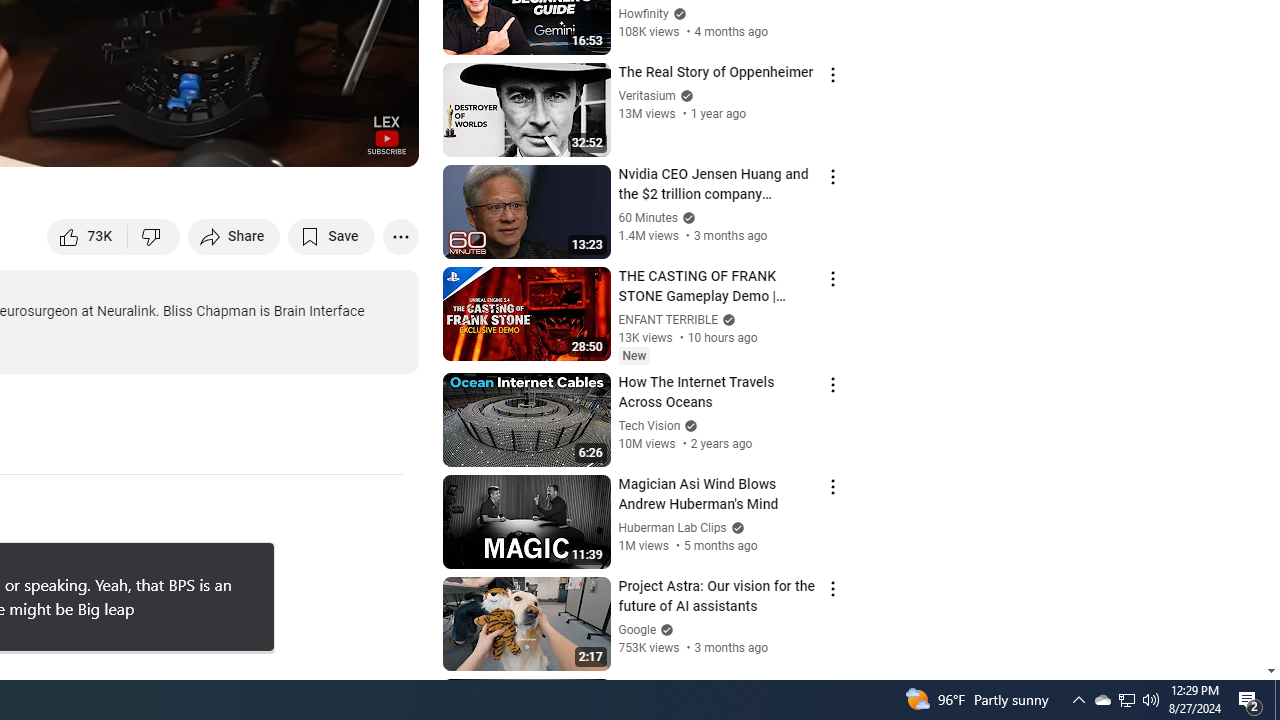 This screenshot has height=720, width=1280. I want to click on like this video along with 73,133 other people, so click(88, 236).